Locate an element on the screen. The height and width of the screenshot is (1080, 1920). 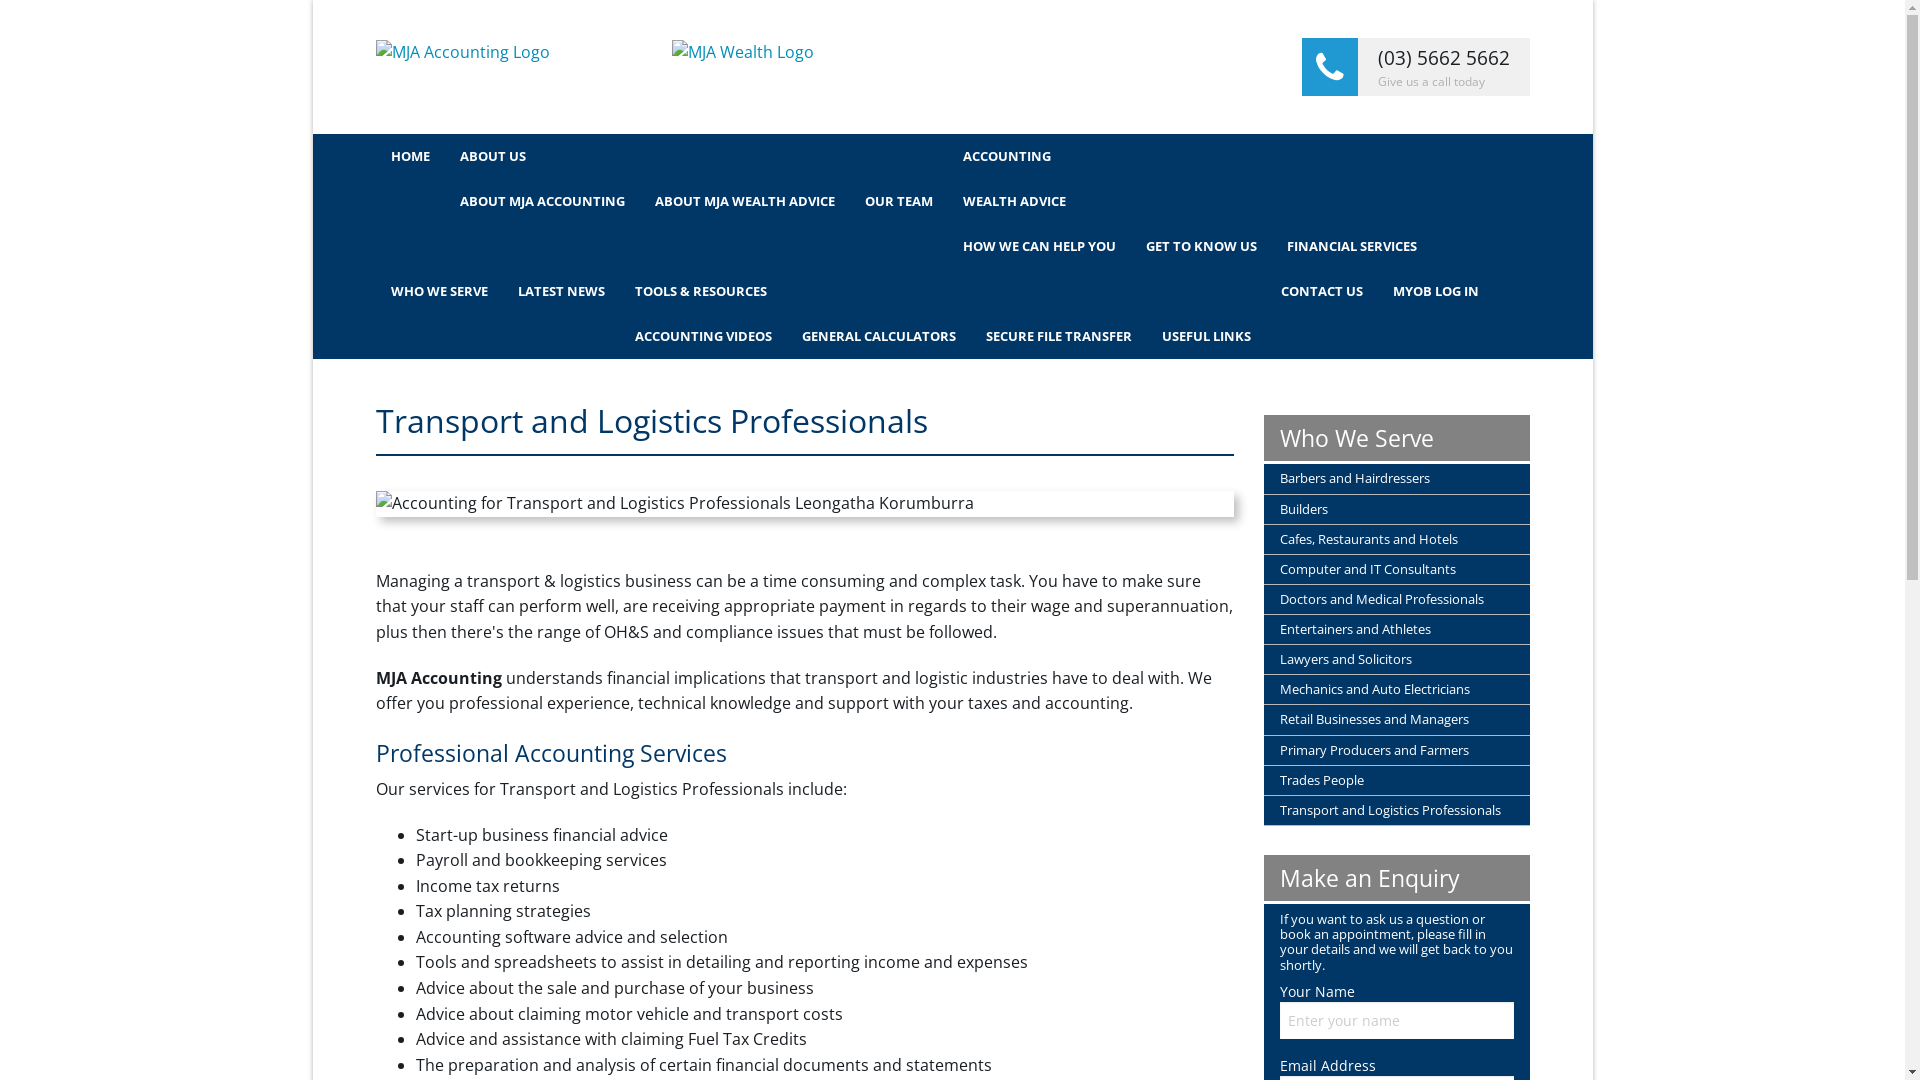
Computer and IT Consultants is located at coordinates (1397, 570).